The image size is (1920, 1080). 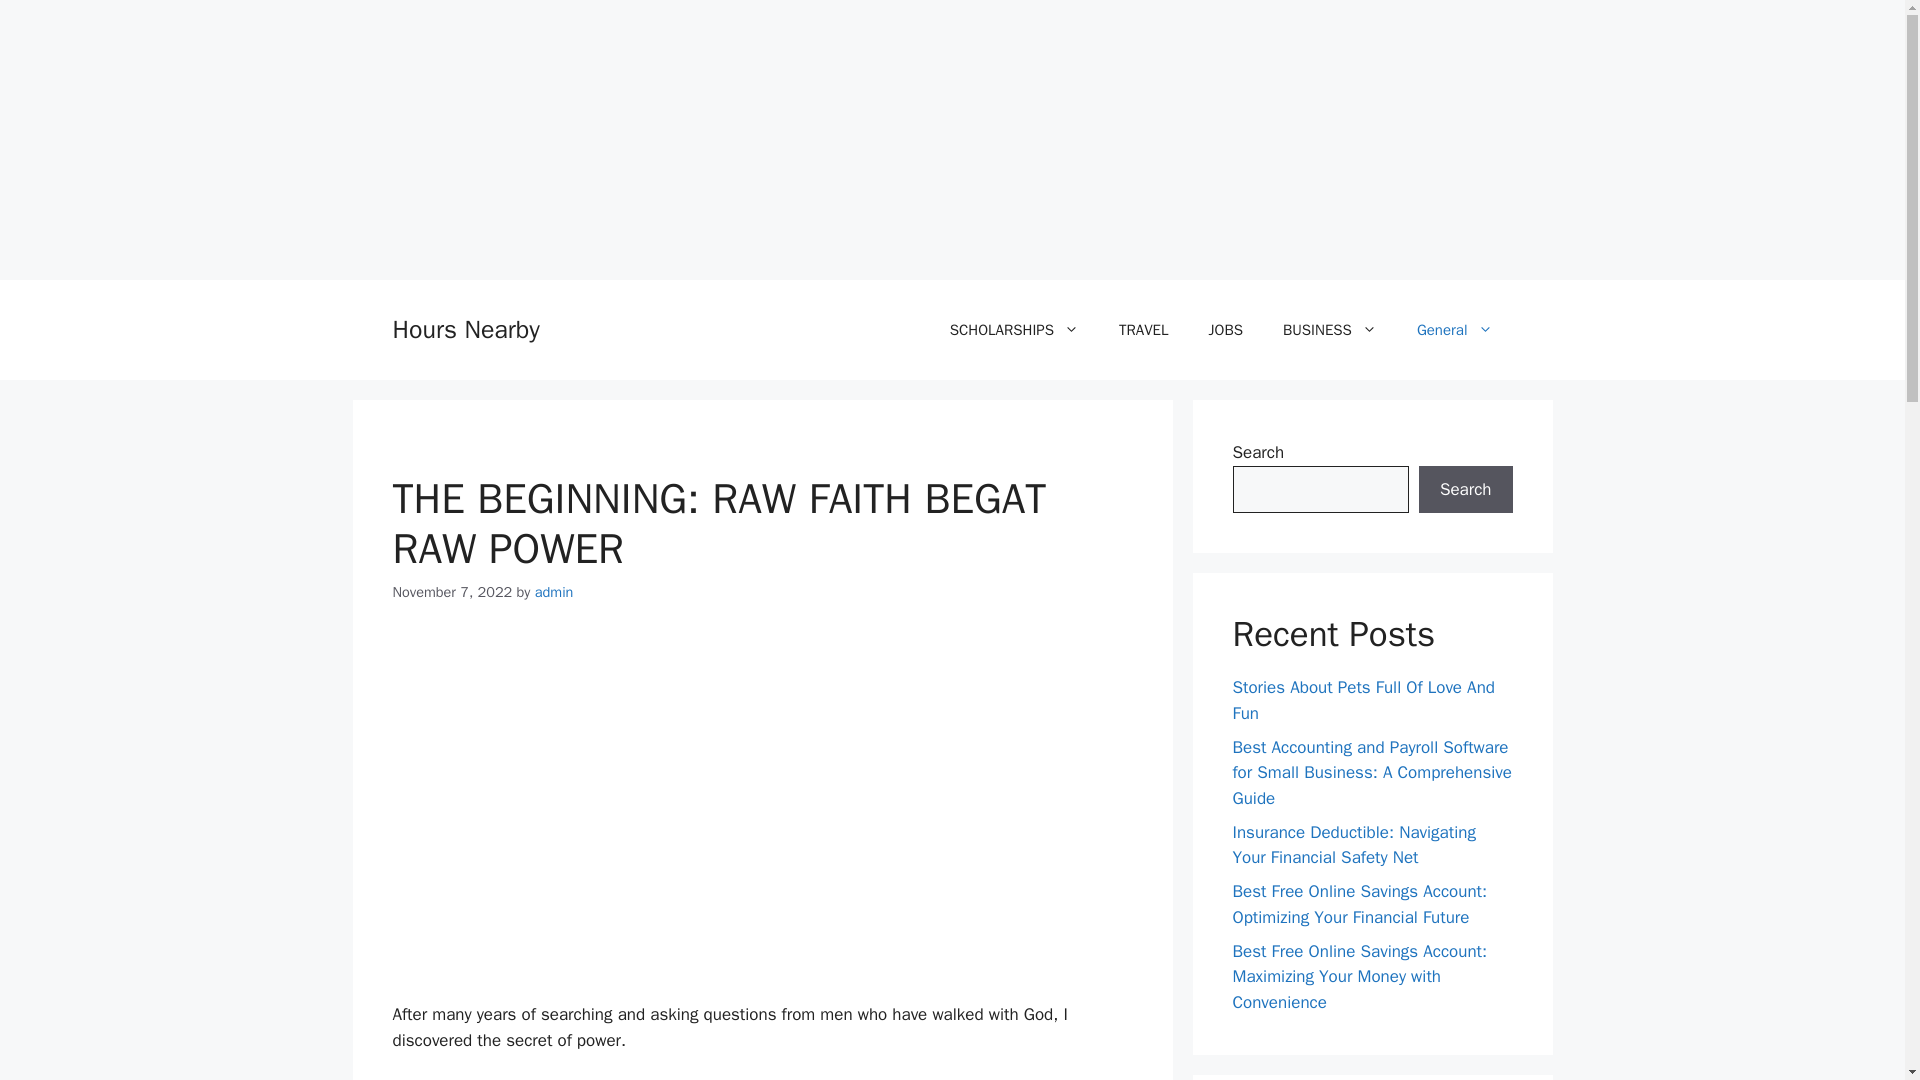 I want to click on Hours Nearby, so click(x=465, y=329).